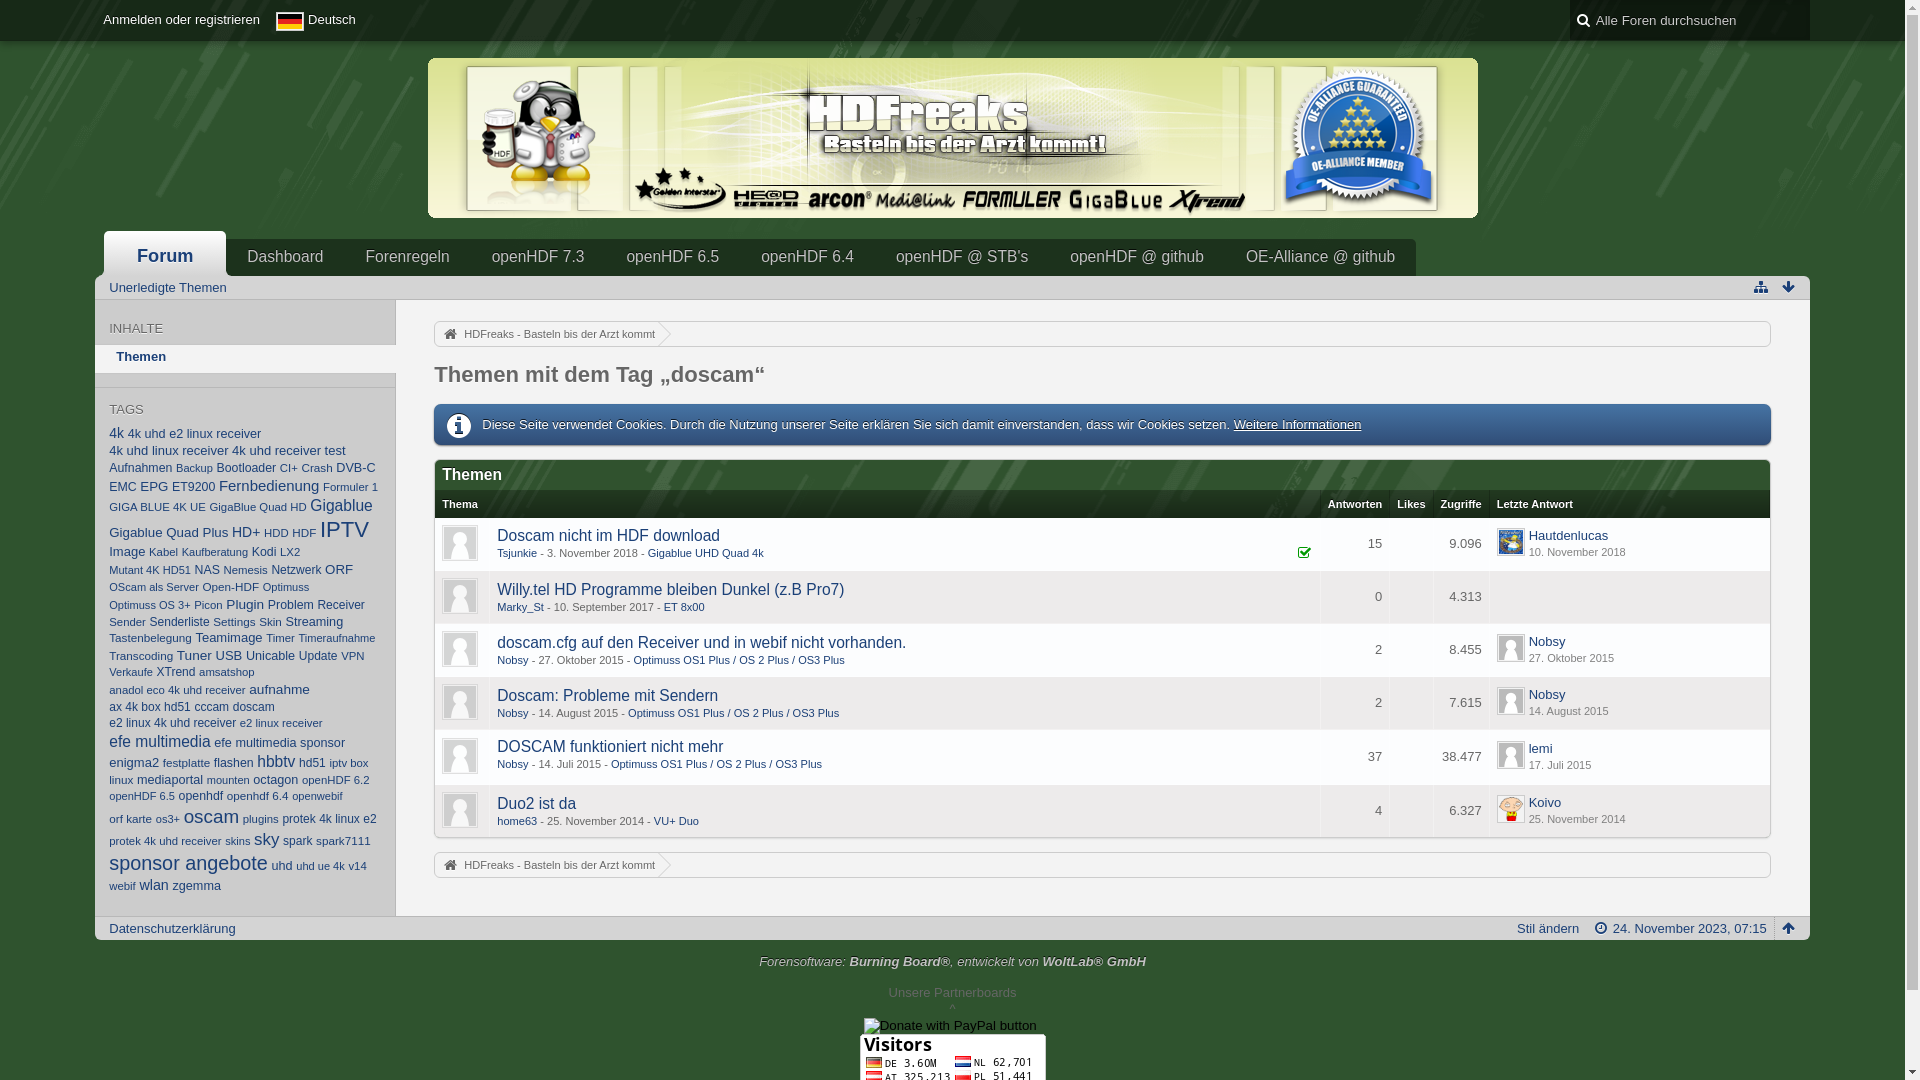 The width and height of the screenshot is (1920, 1080). Describe the element at coordinates (341, 506) in the screenshot. I see `Gigablue` at that location.